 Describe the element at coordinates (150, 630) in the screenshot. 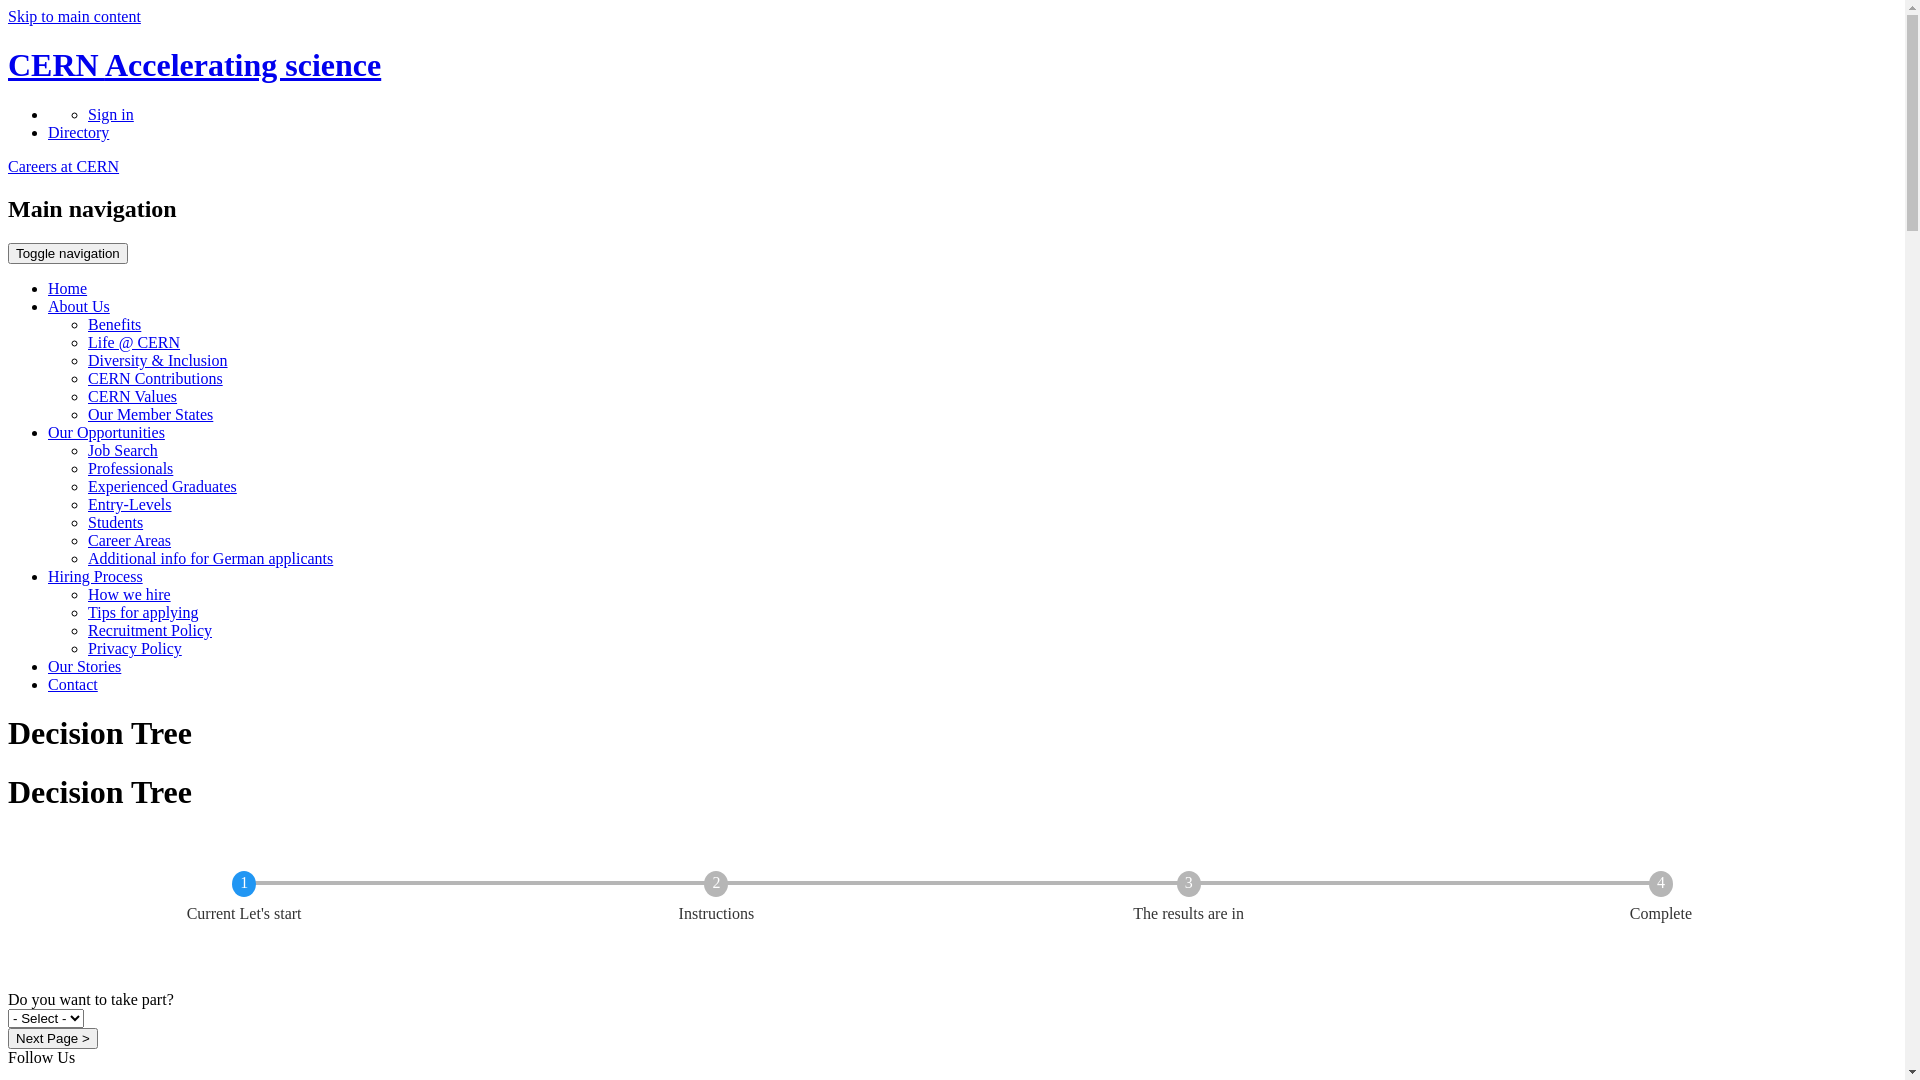

I see `Recruitment Policy` at that location.